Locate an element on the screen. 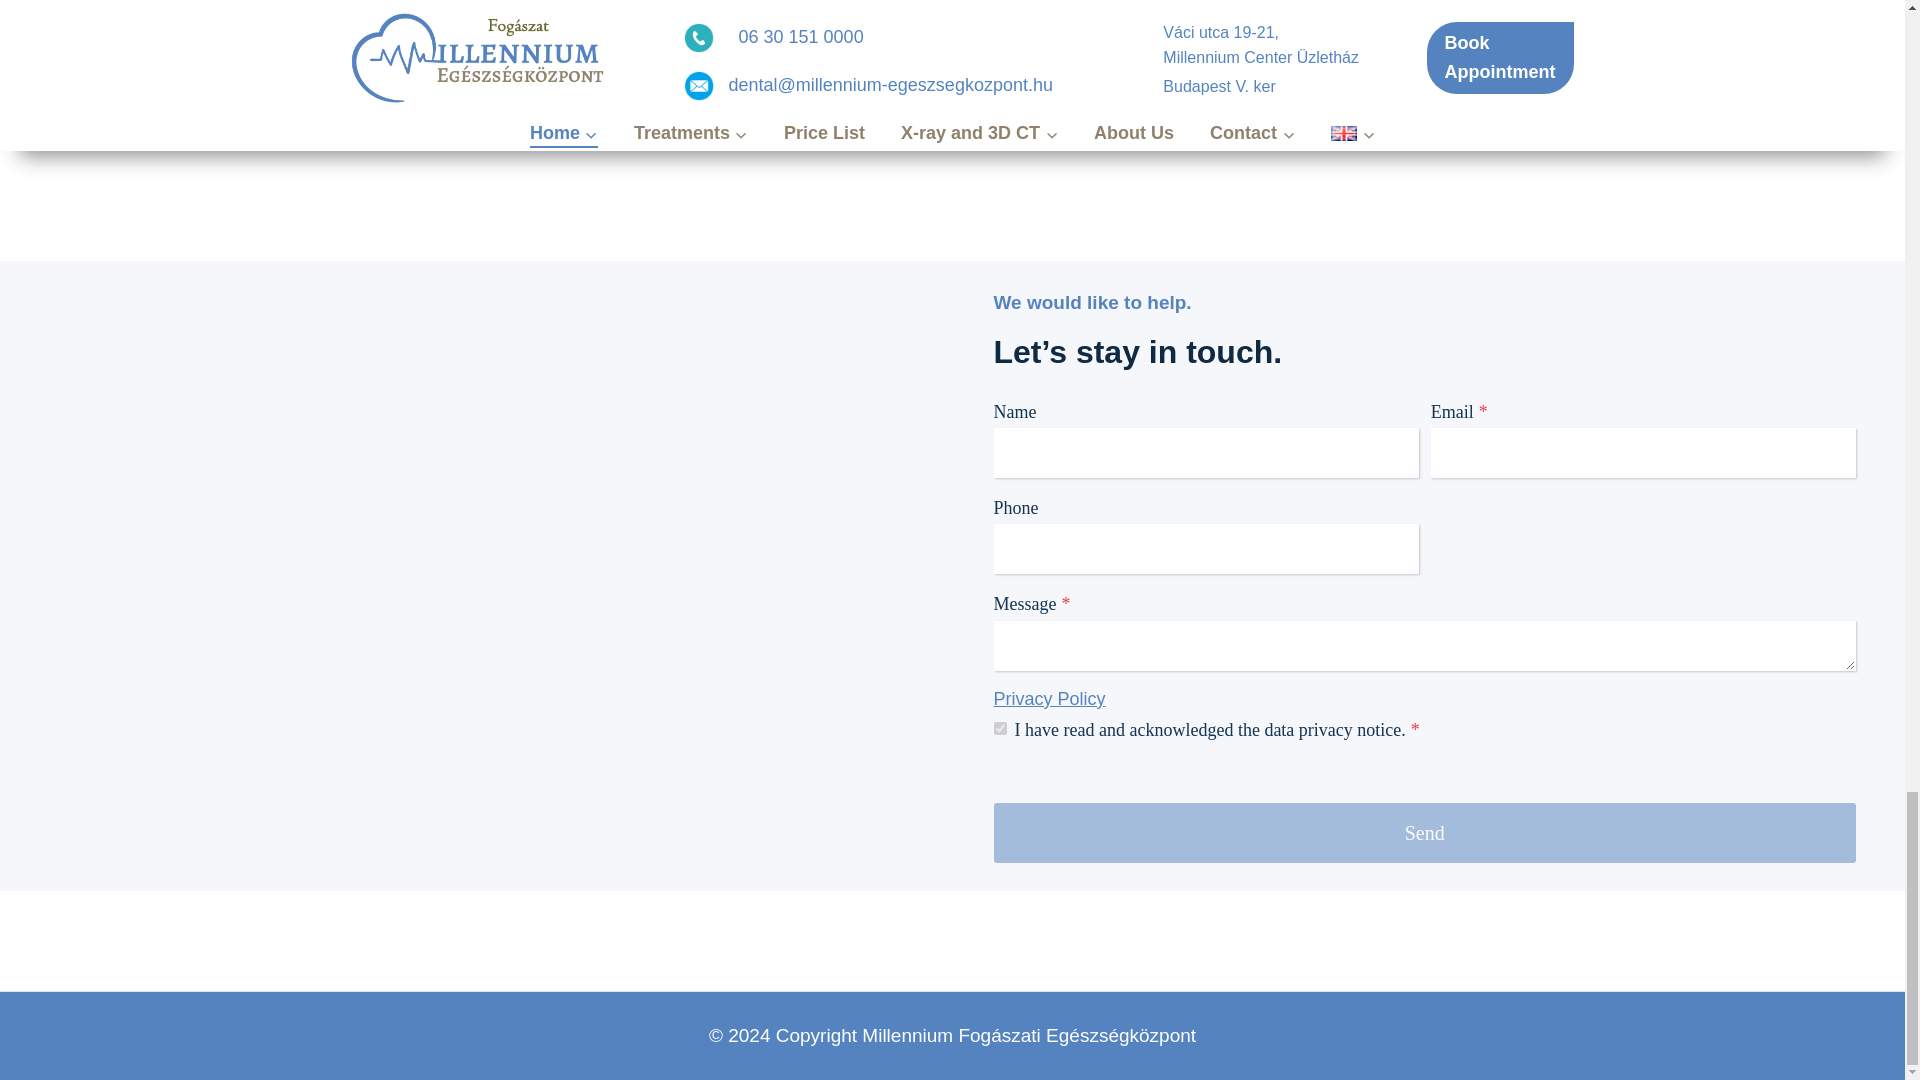 Image resolution: width=1920 pixels, height=1080 pixels. accept is located at coordinates (1000, 728).